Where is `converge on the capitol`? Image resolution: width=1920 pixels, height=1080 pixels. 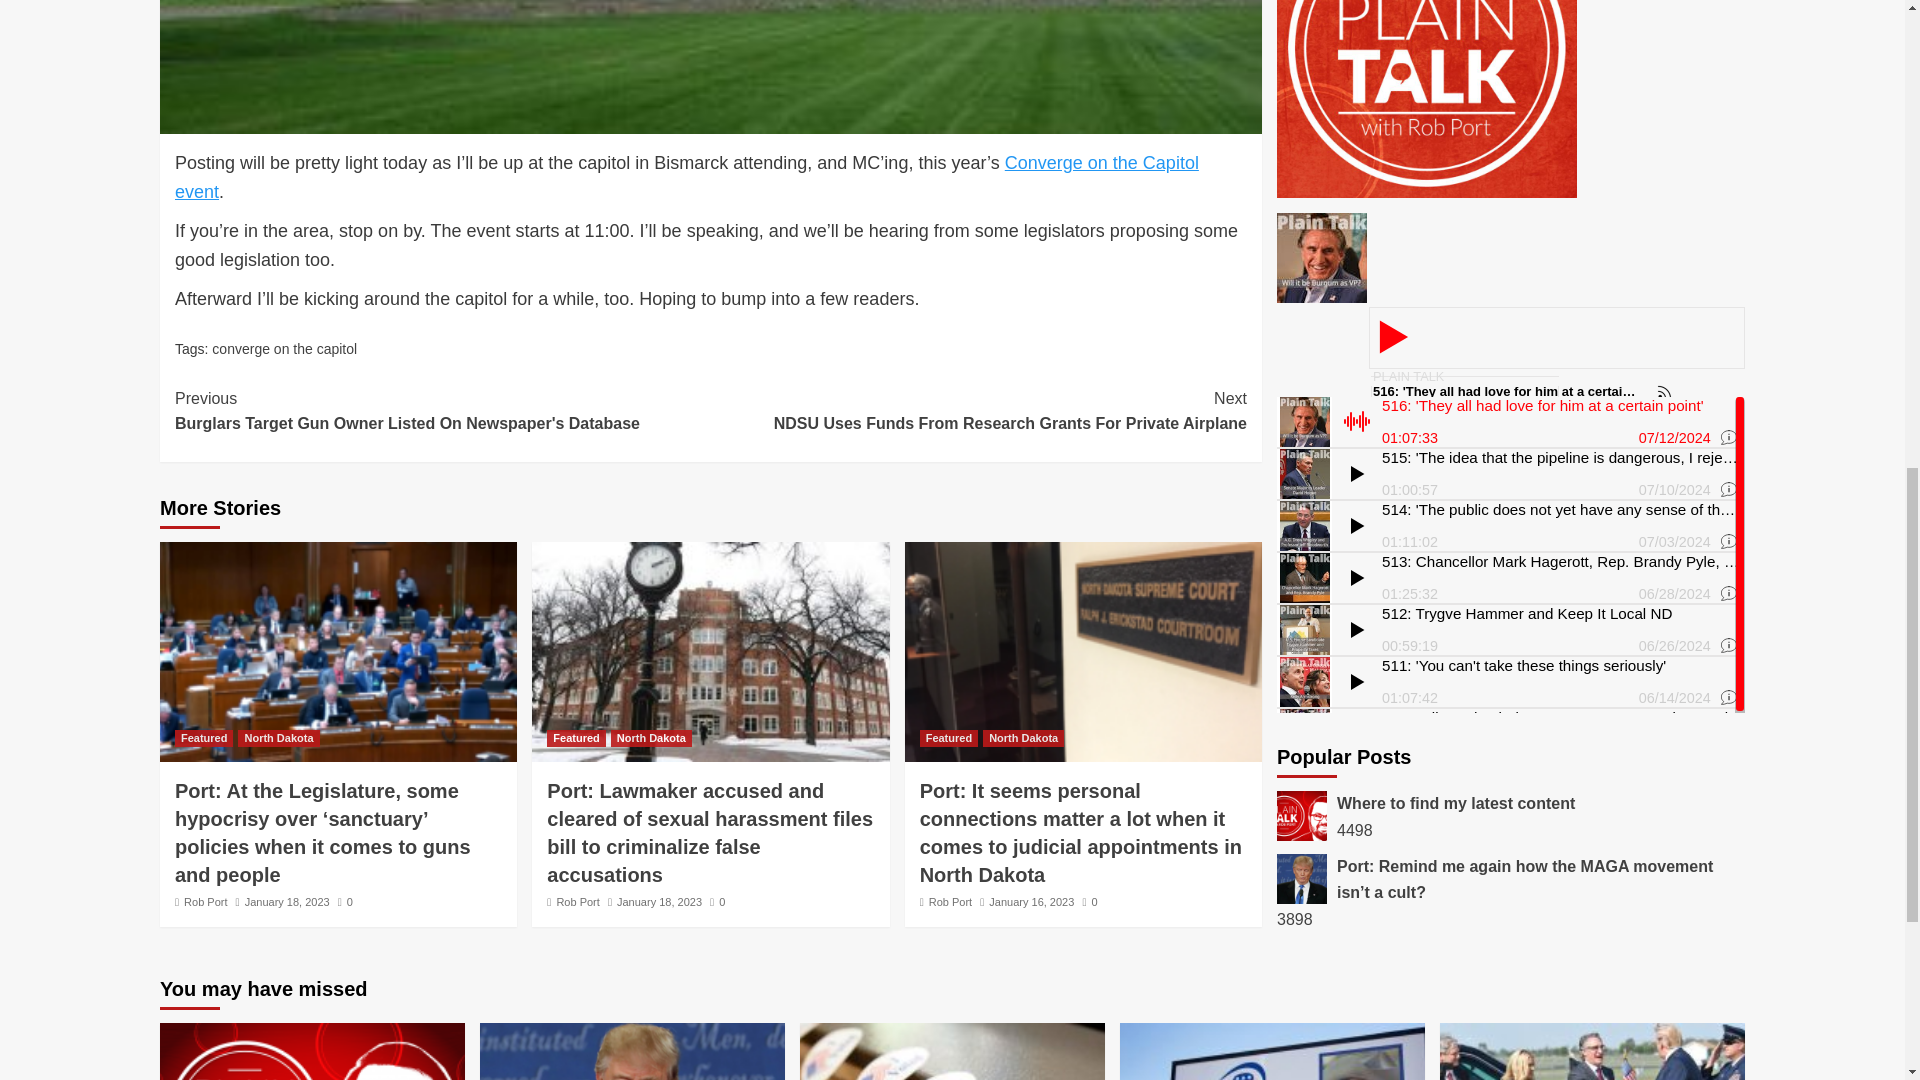
converge on the capitol is located at coordinates (284, 349).